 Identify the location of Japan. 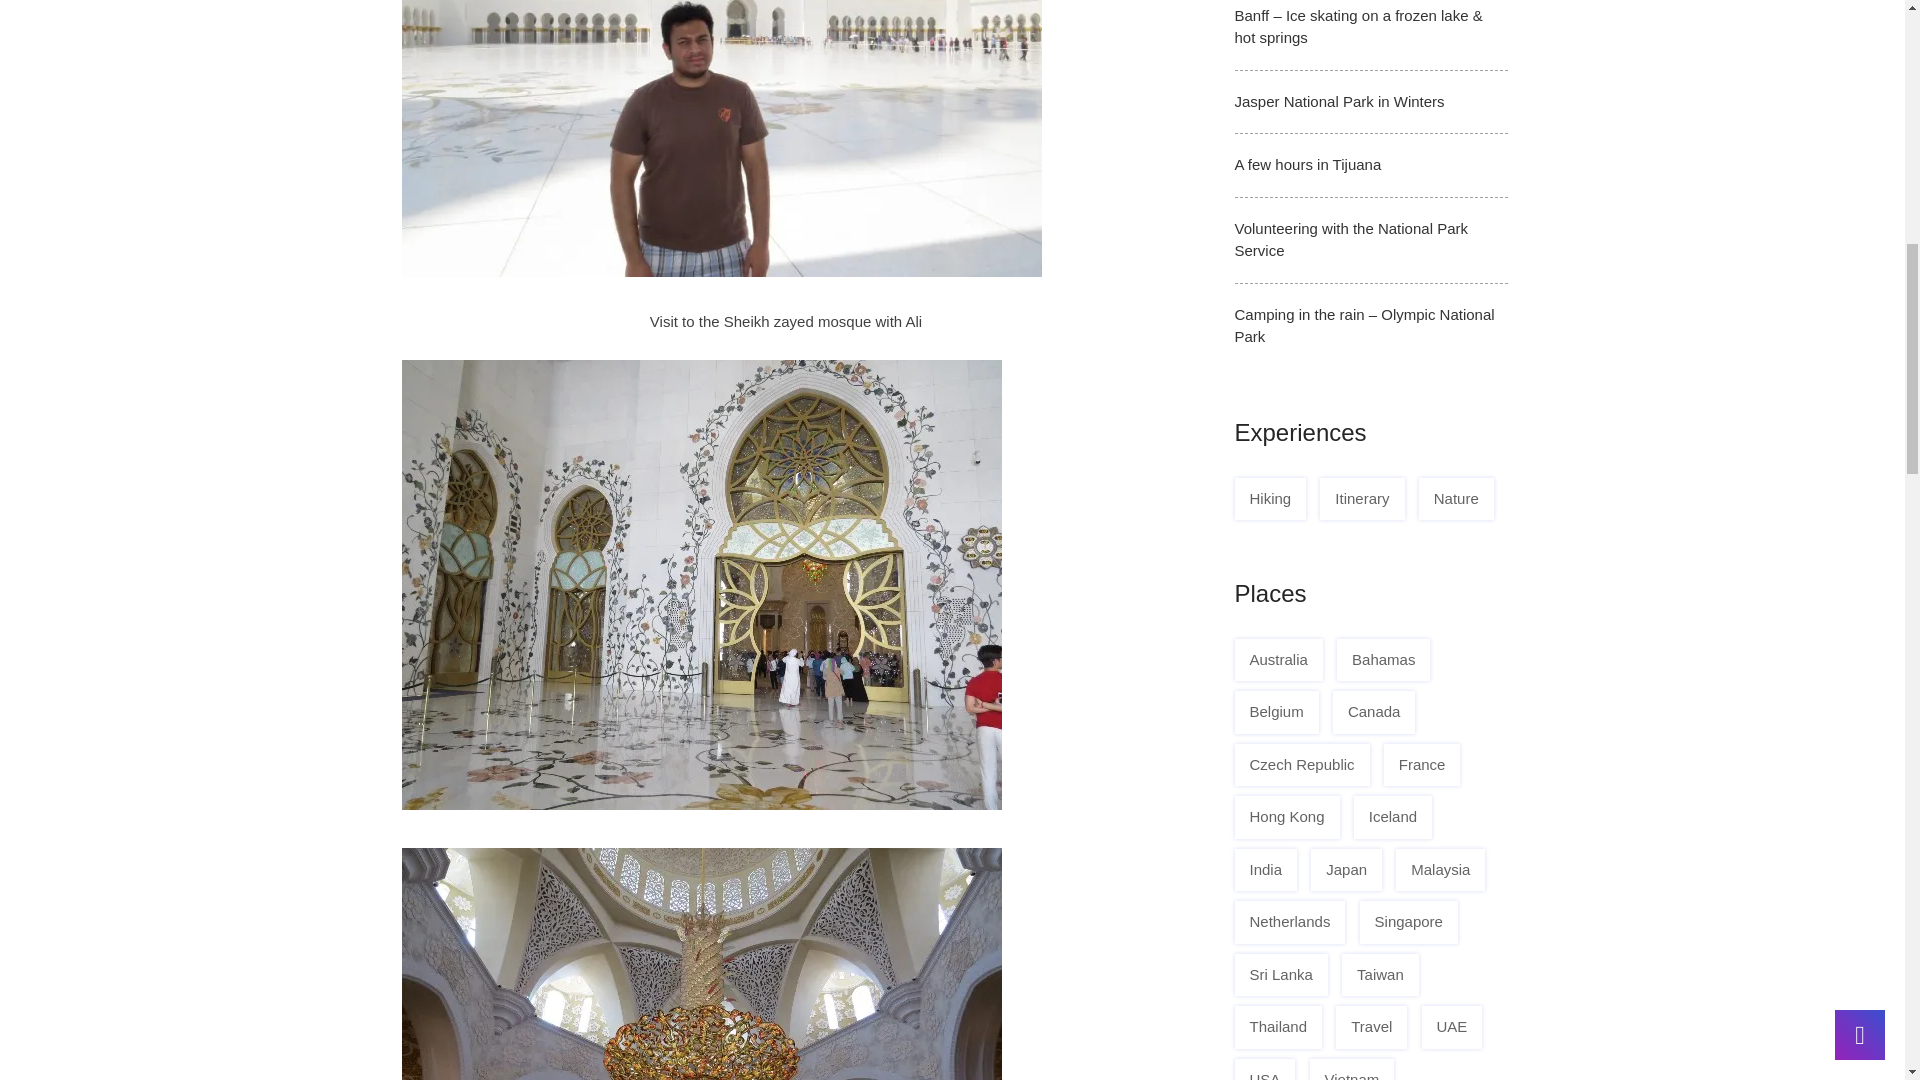
(1346, 870).